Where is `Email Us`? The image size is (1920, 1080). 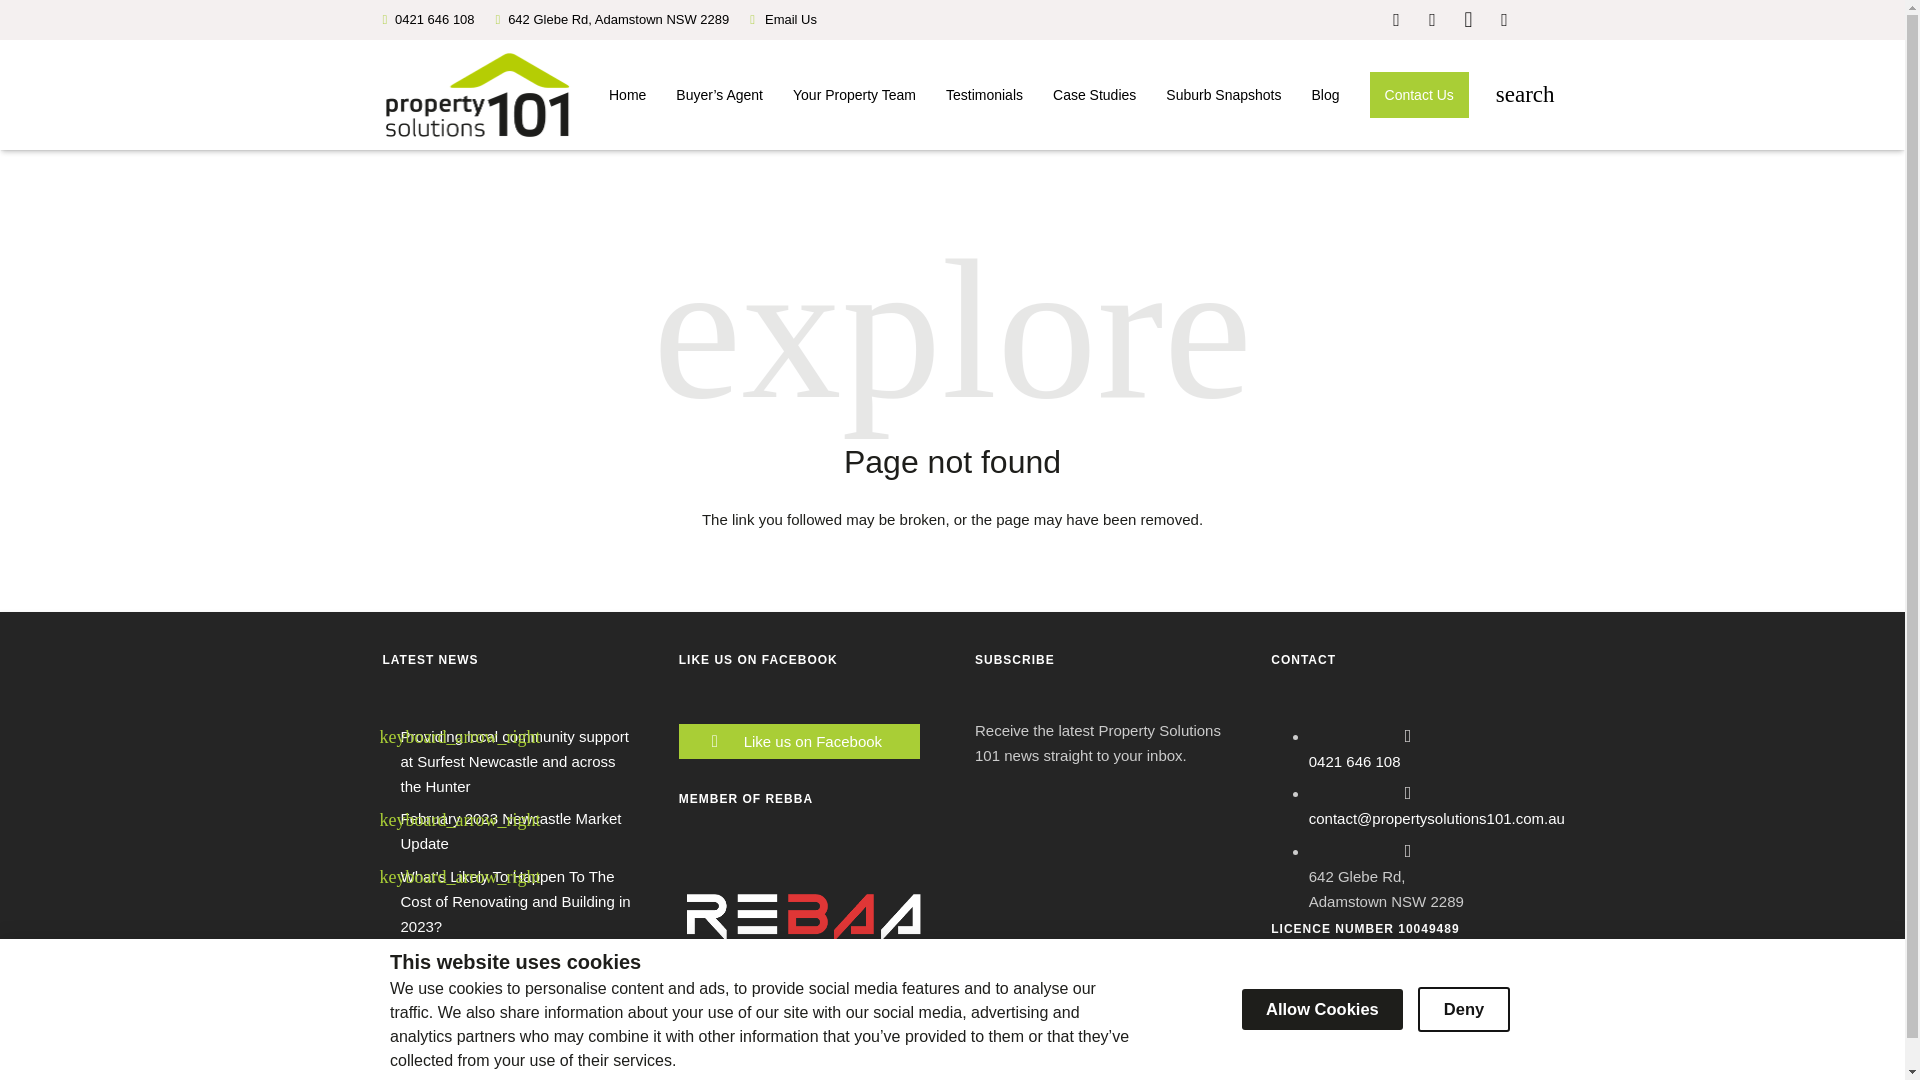 Email Us is located at coordinates (790, 20).